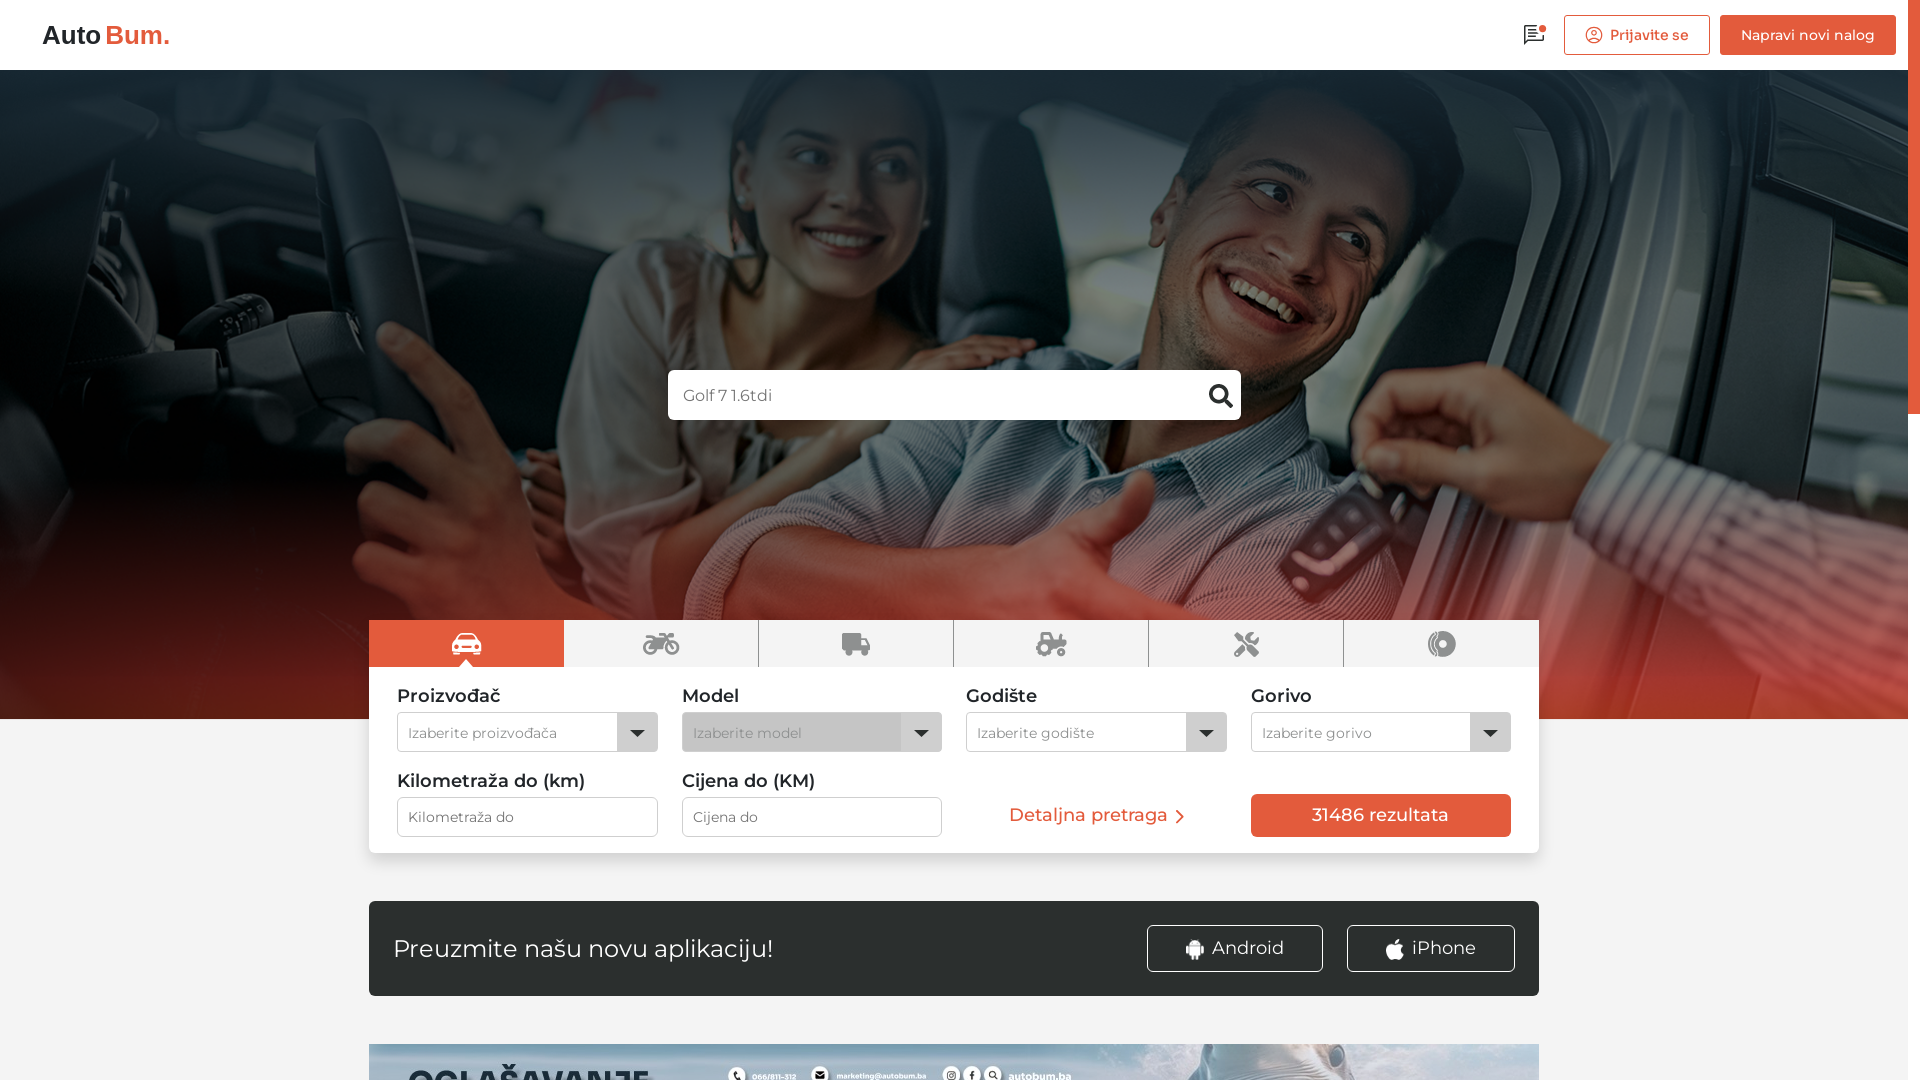  What do you see at coordinates (1808, 35) in the screenshot?
I see `Napravi novi nalog` at bounding box center [1808, 35].